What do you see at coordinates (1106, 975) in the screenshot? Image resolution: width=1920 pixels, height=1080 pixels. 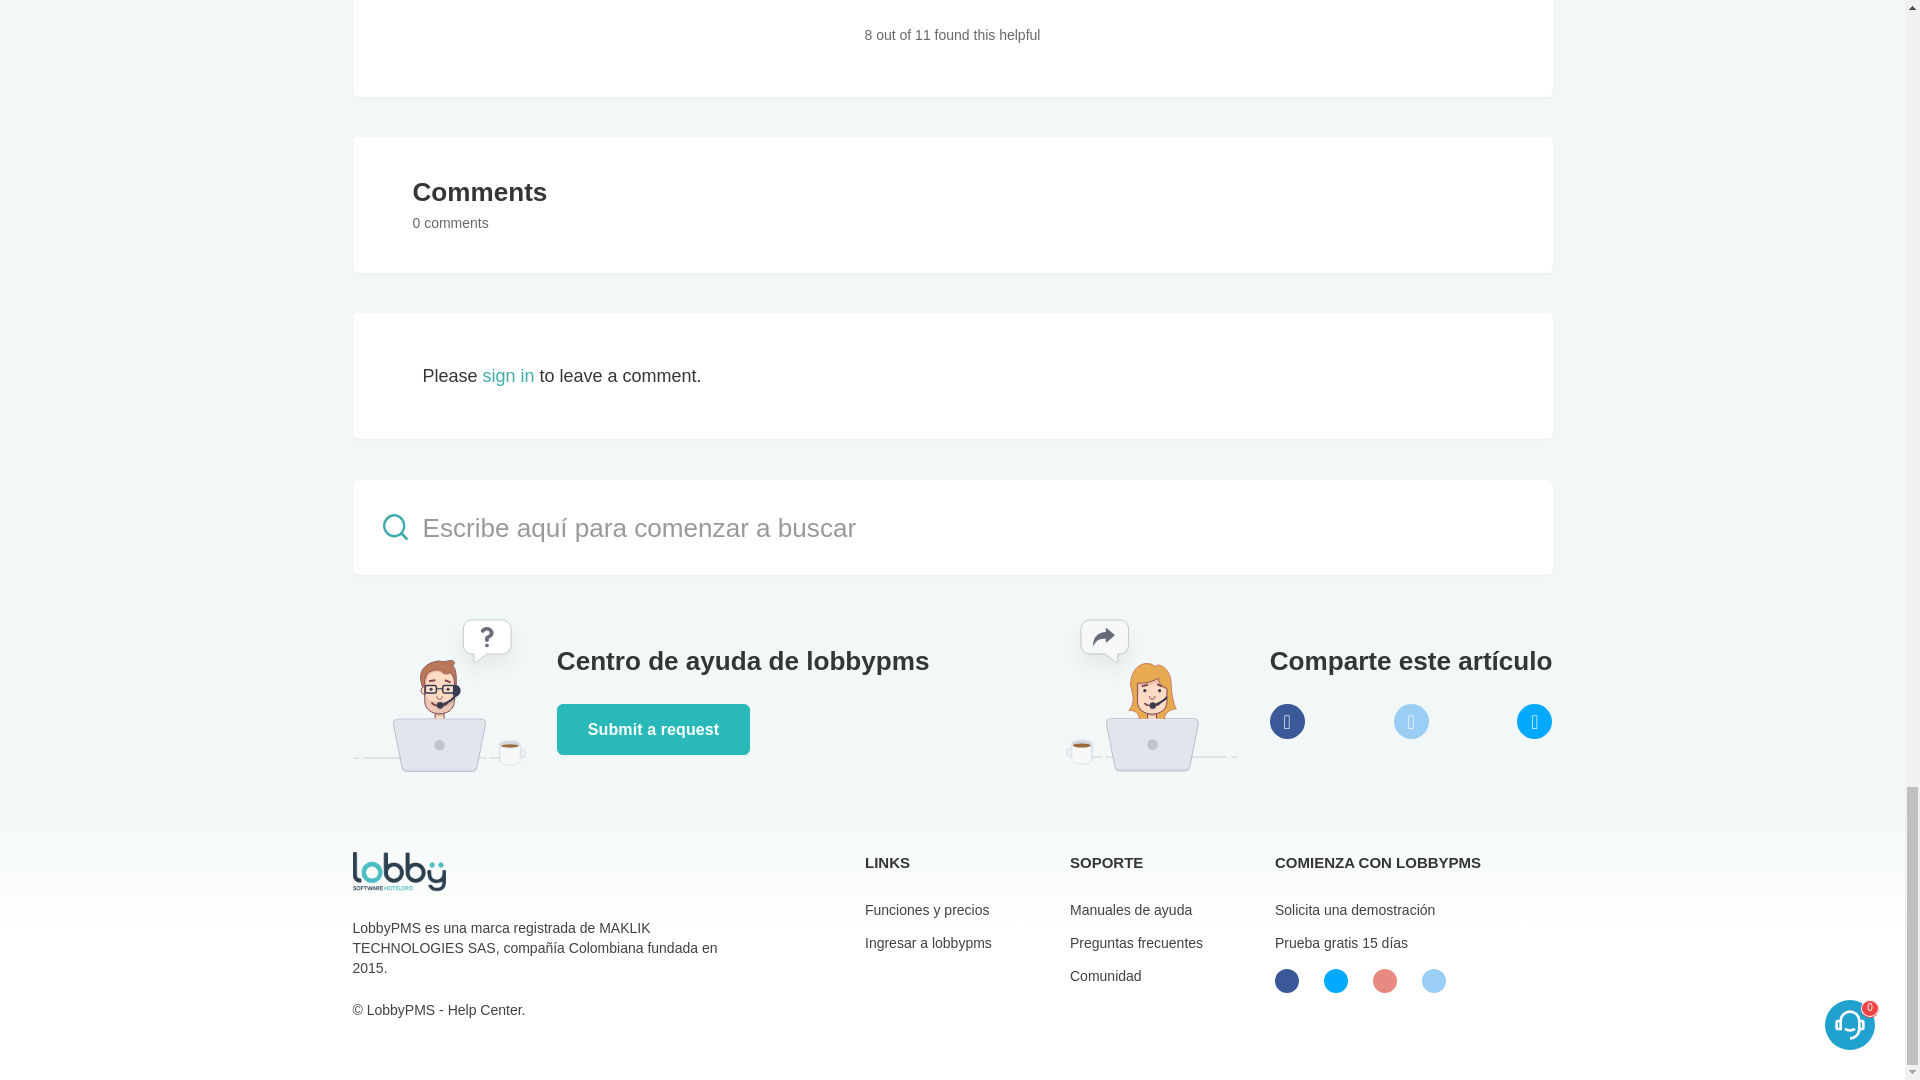 I see `Comunidad` at bounding box center [1106, 975].